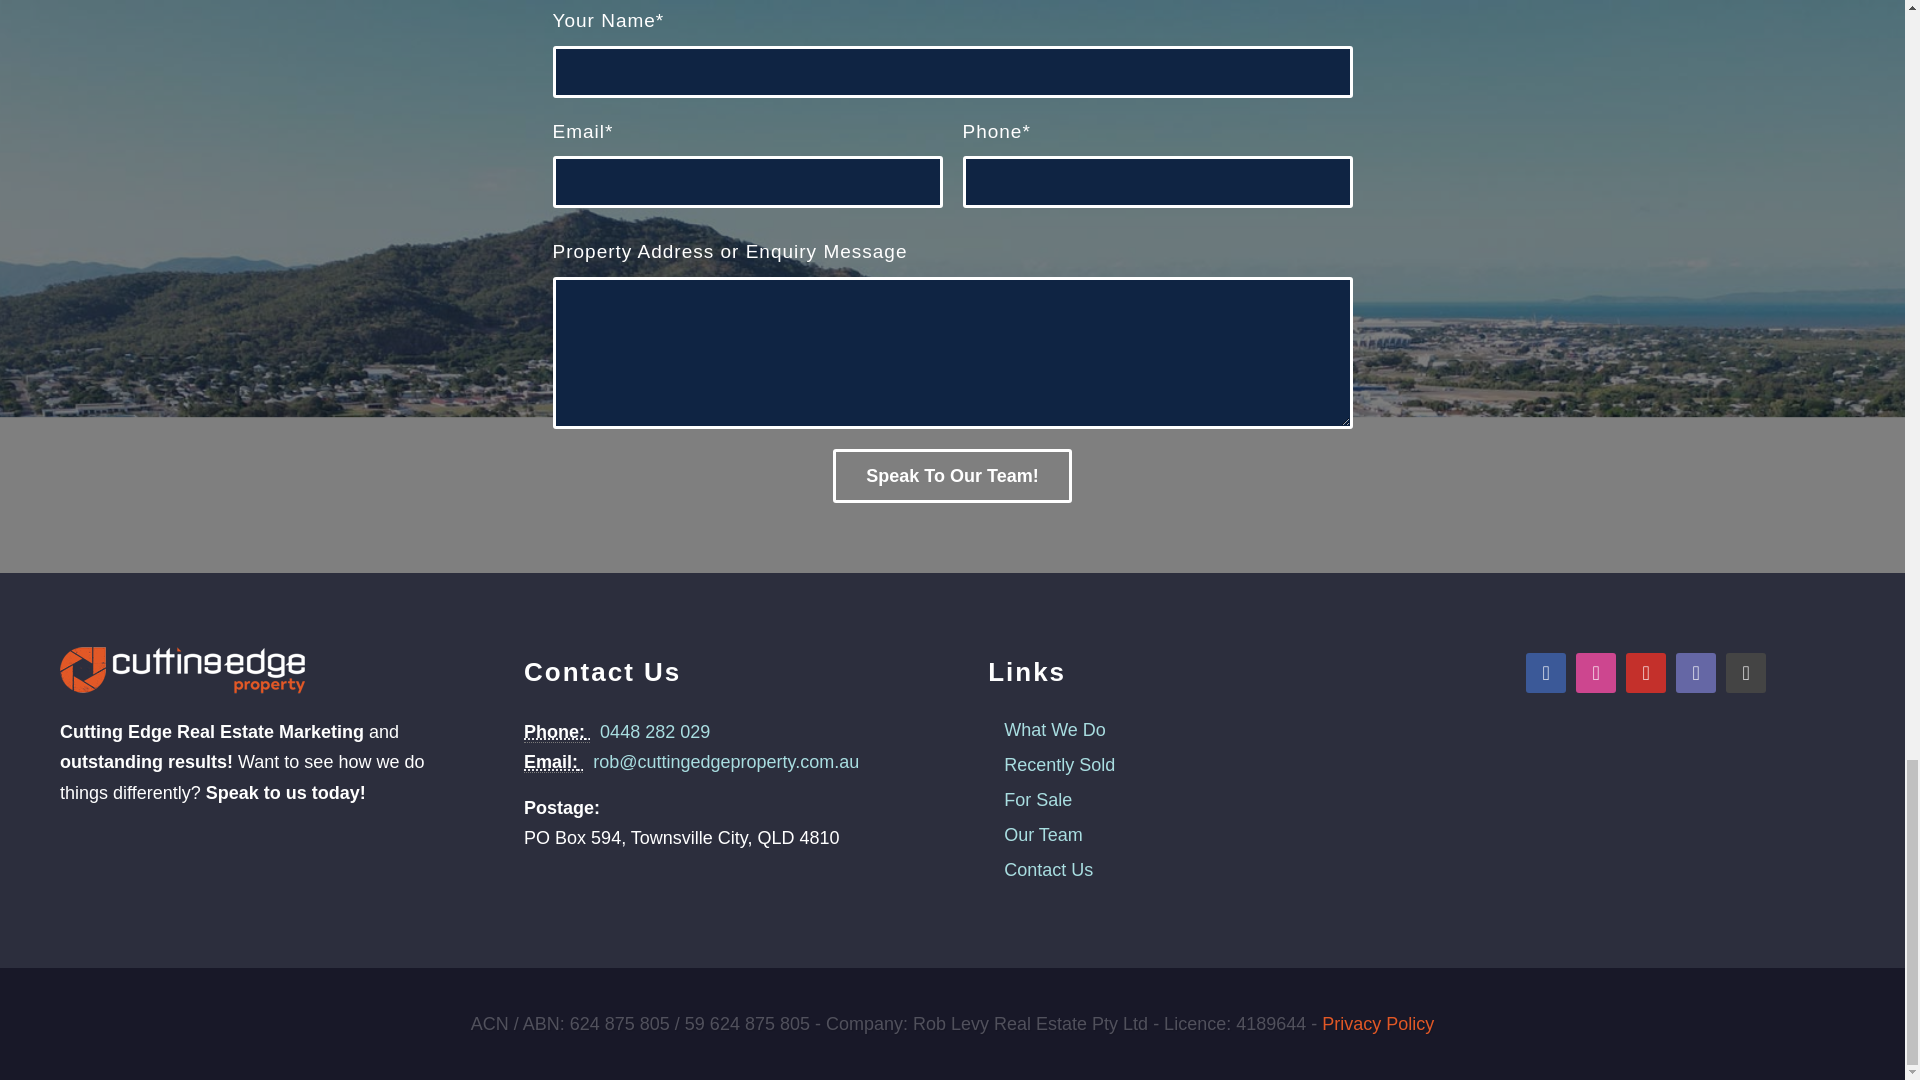 The image size is (1920, 1080). Describe the element at coordinates (1039, 834) in the screenshot. I see `Our Team` at that location.